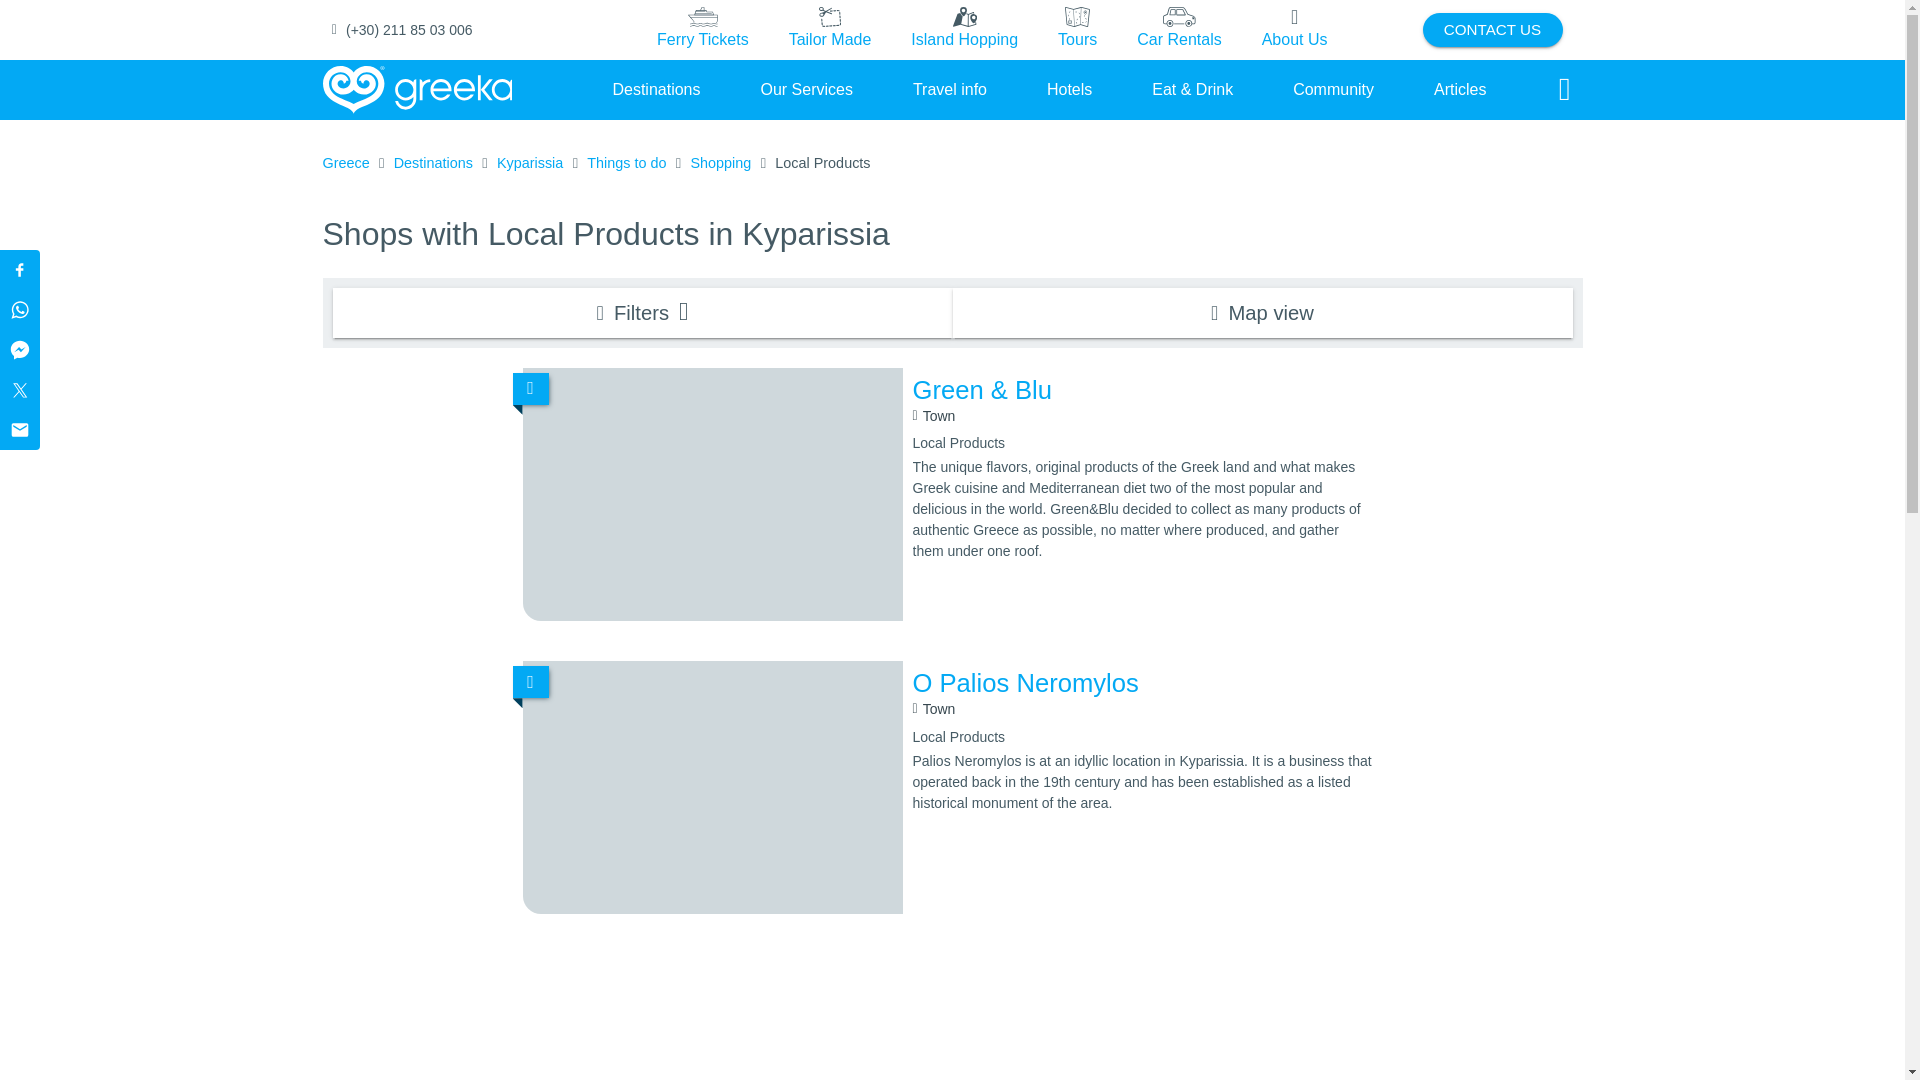 The height and width of the screenshot is (1080, 1920). Describe the element at coordinates (720, 163) in the screenshot. I see `Shopping` at that location.